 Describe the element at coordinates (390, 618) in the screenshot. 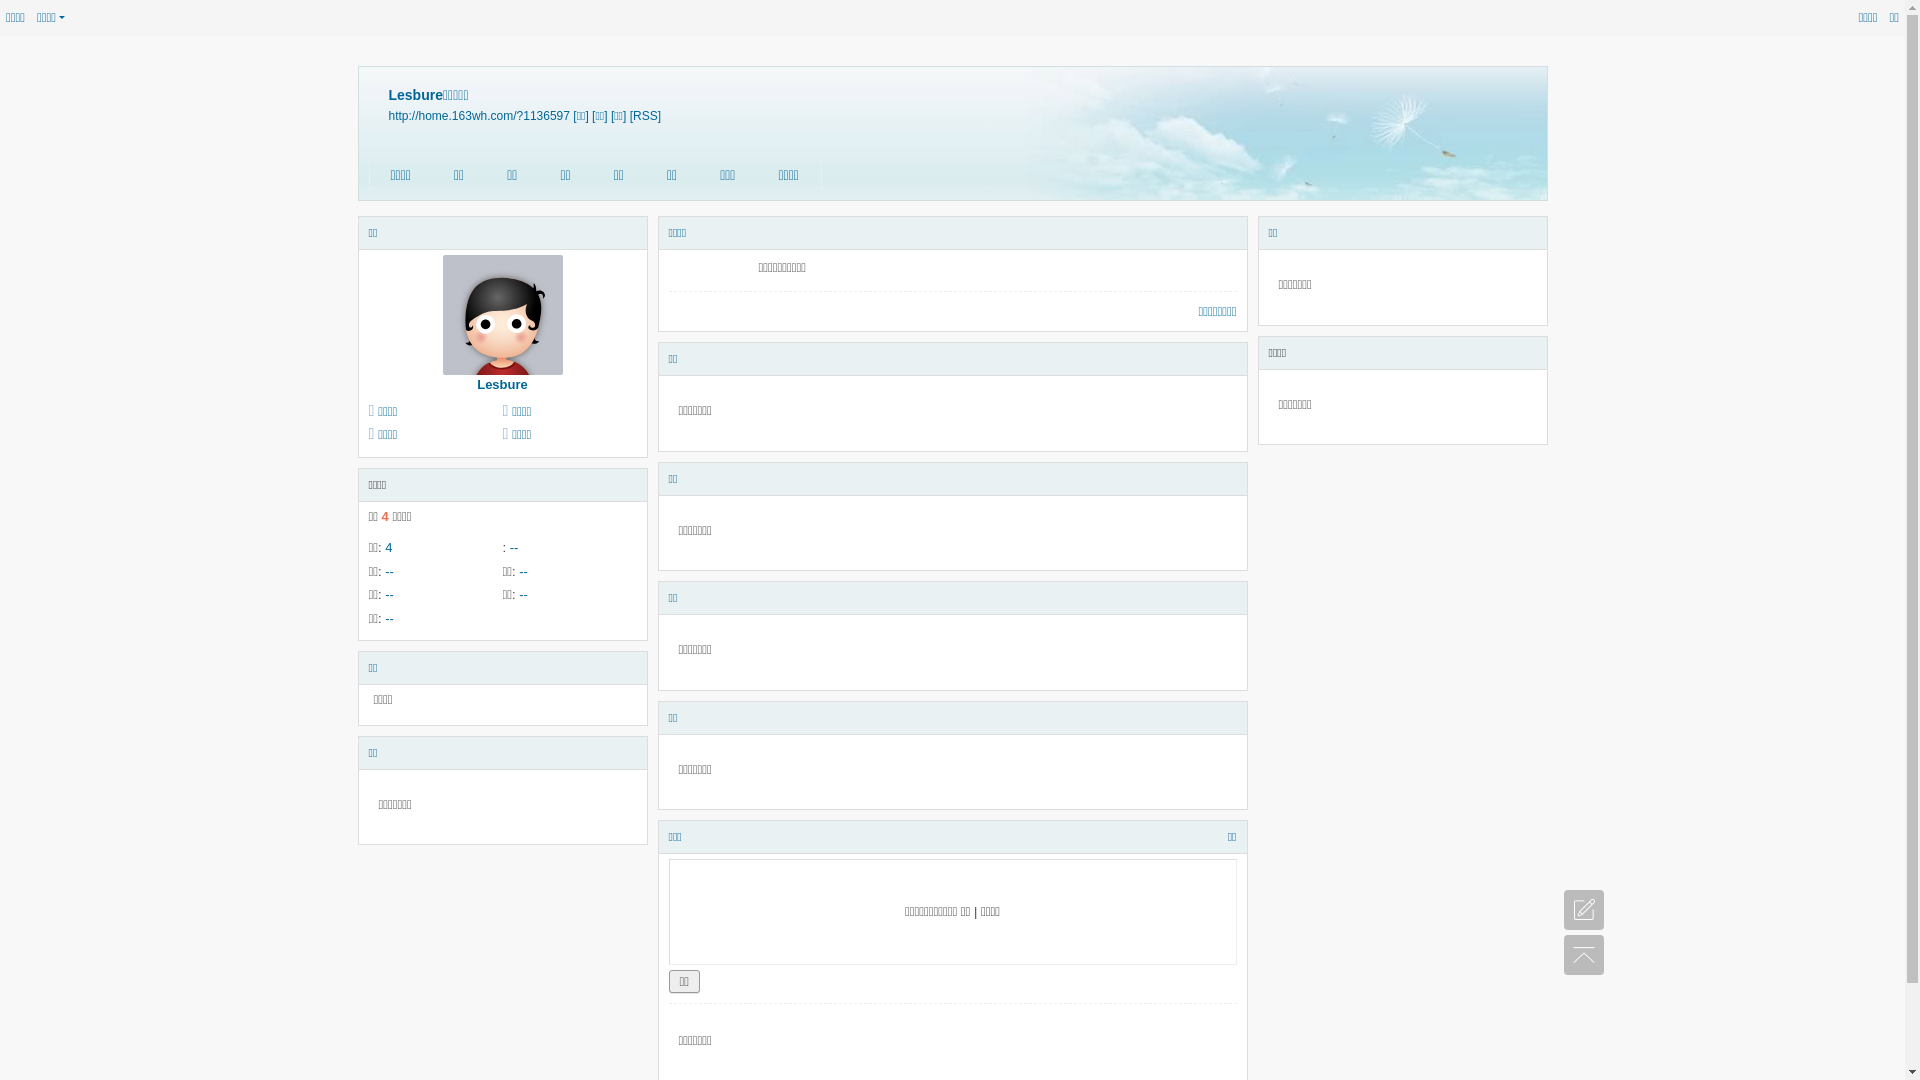

I see `--` at that location.